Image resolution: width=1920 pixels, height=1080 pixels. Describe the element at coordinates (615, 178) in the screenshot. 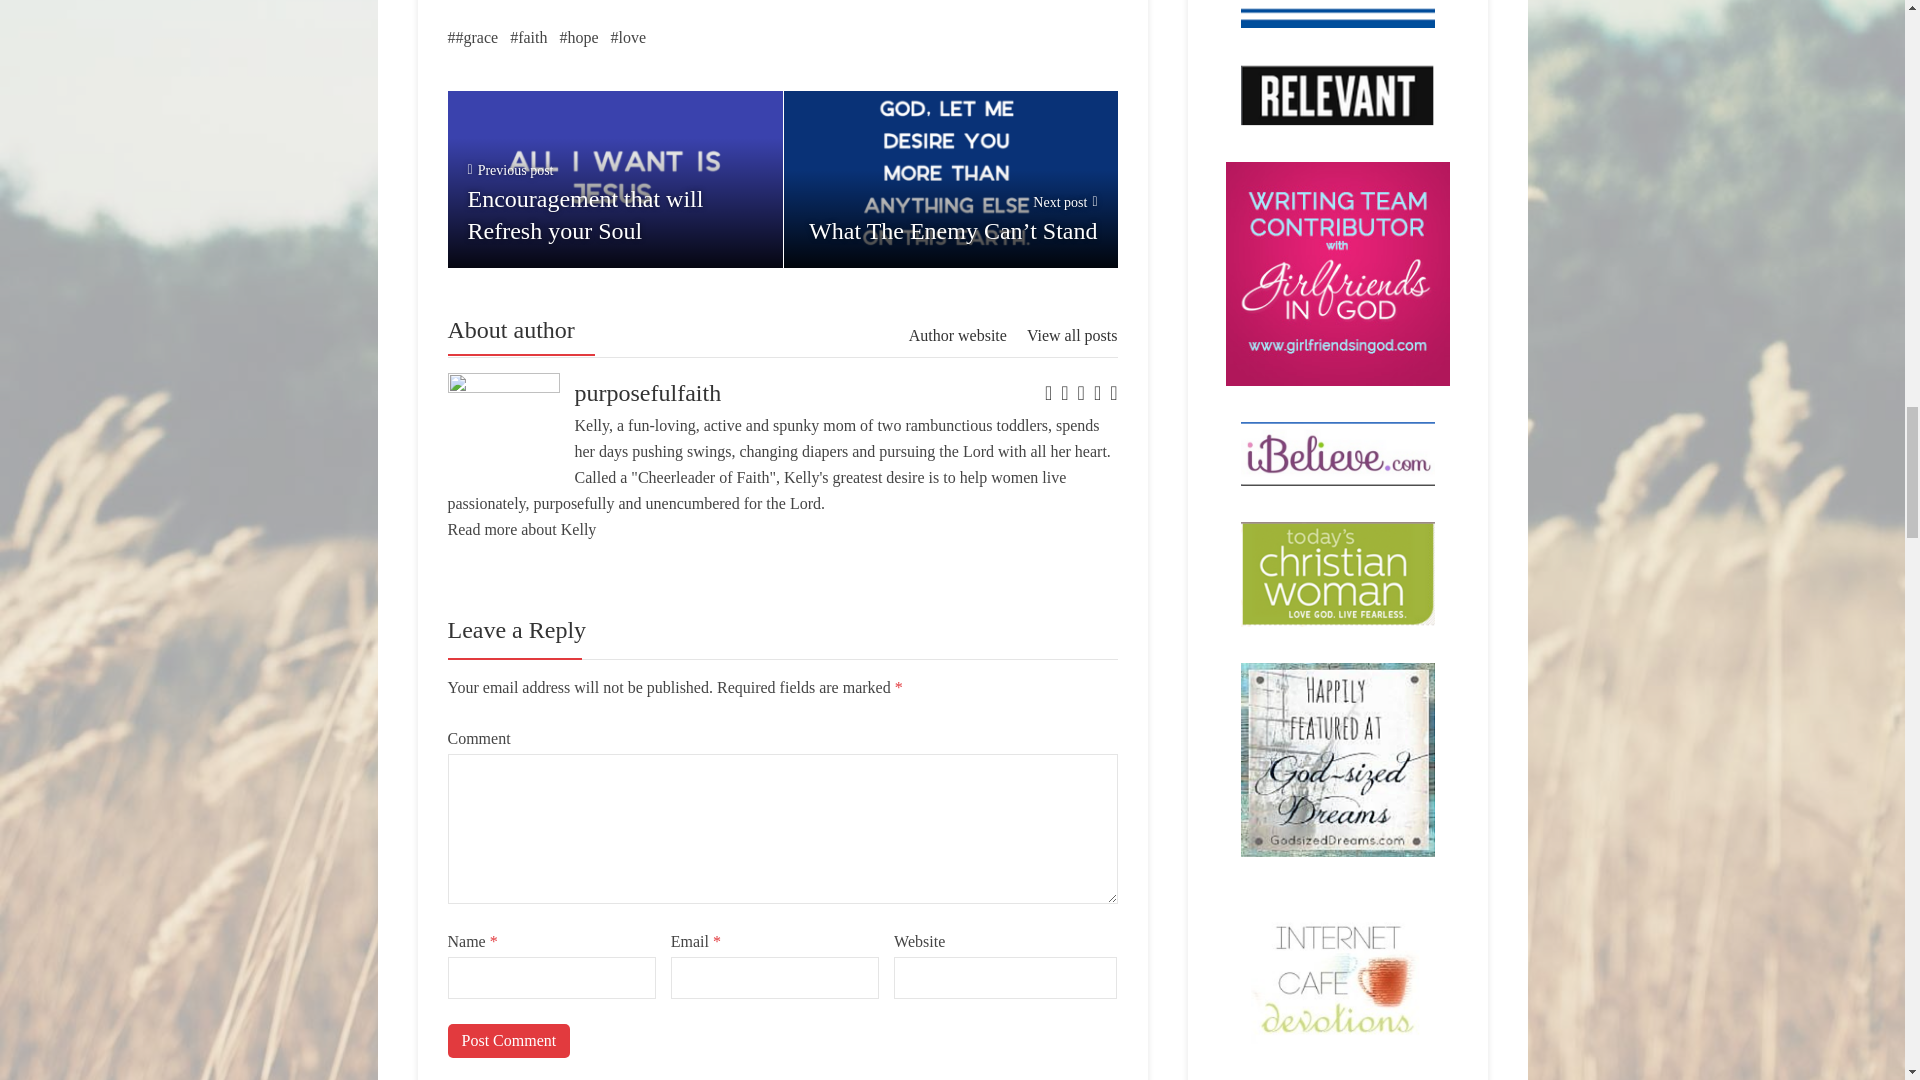

I see `hope` at that location.